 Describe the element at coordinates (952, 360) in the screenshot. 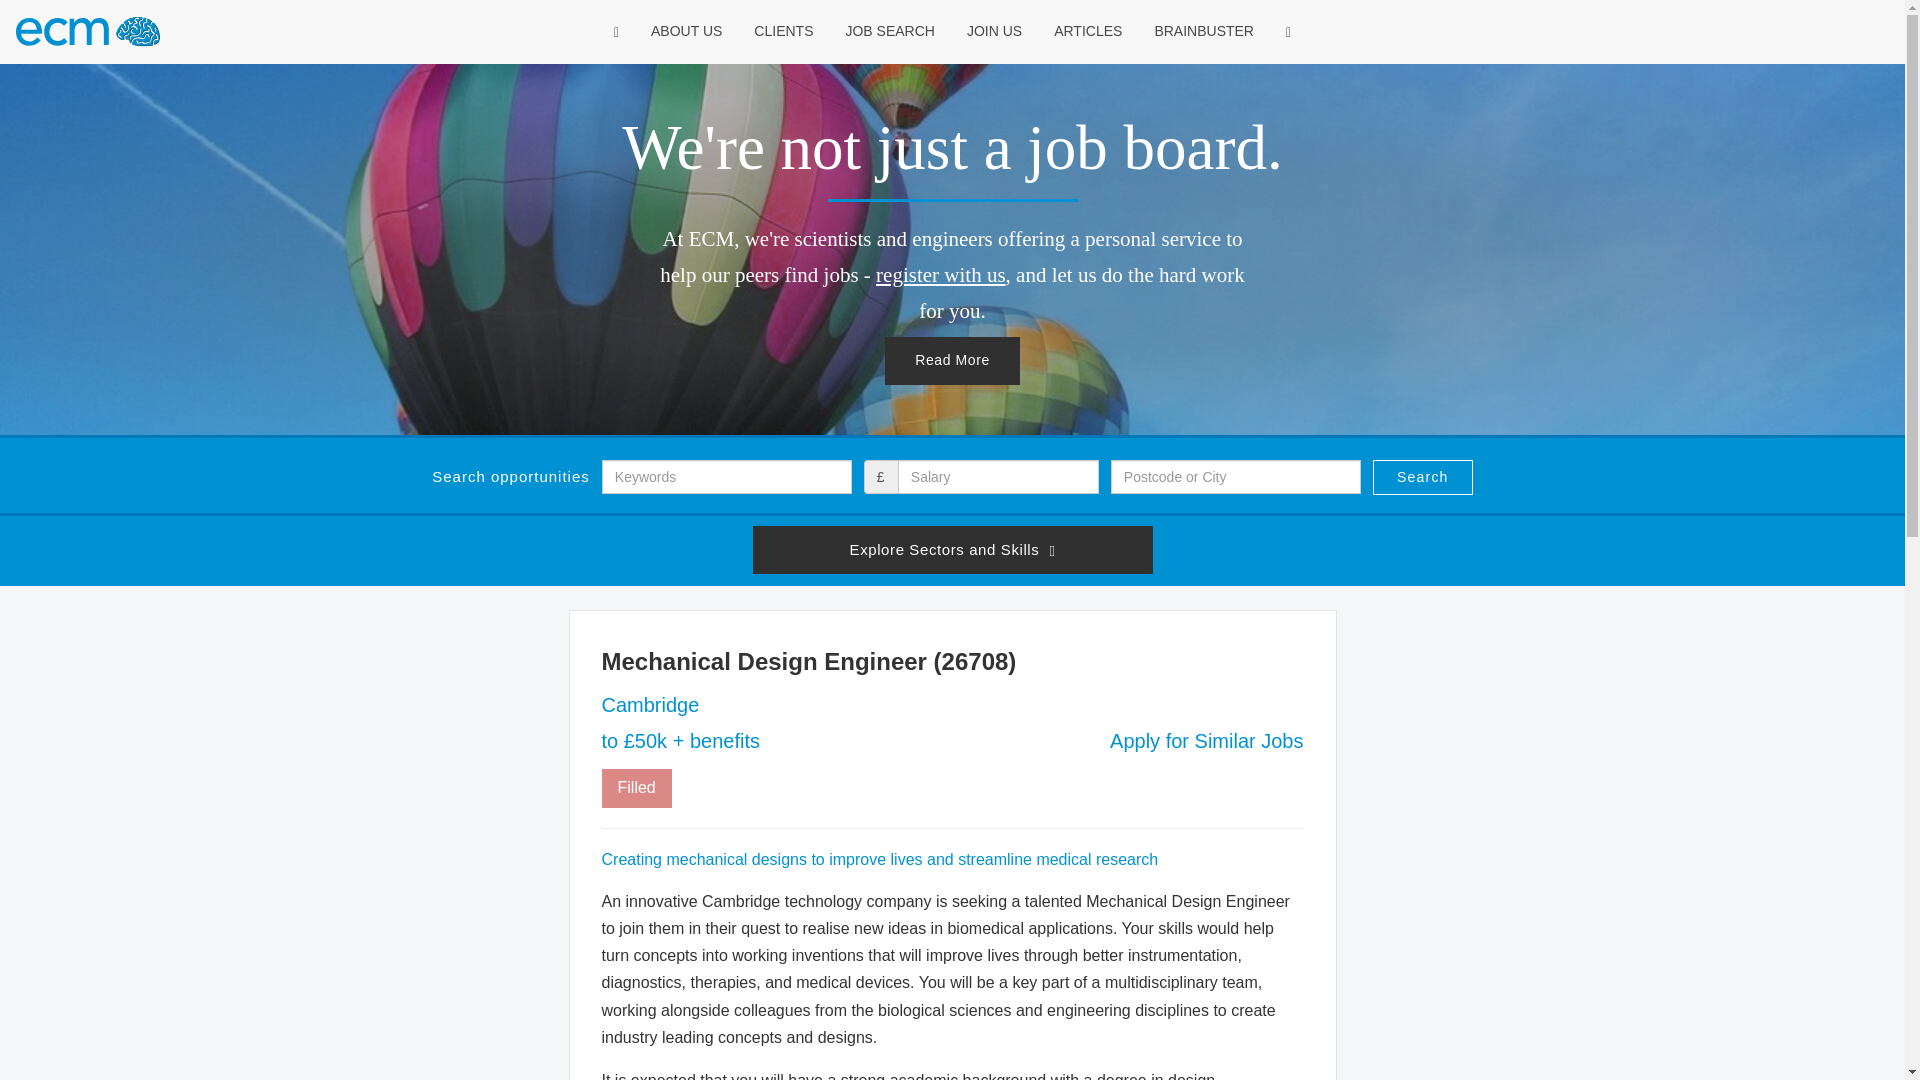

I see `Read More` at that location.